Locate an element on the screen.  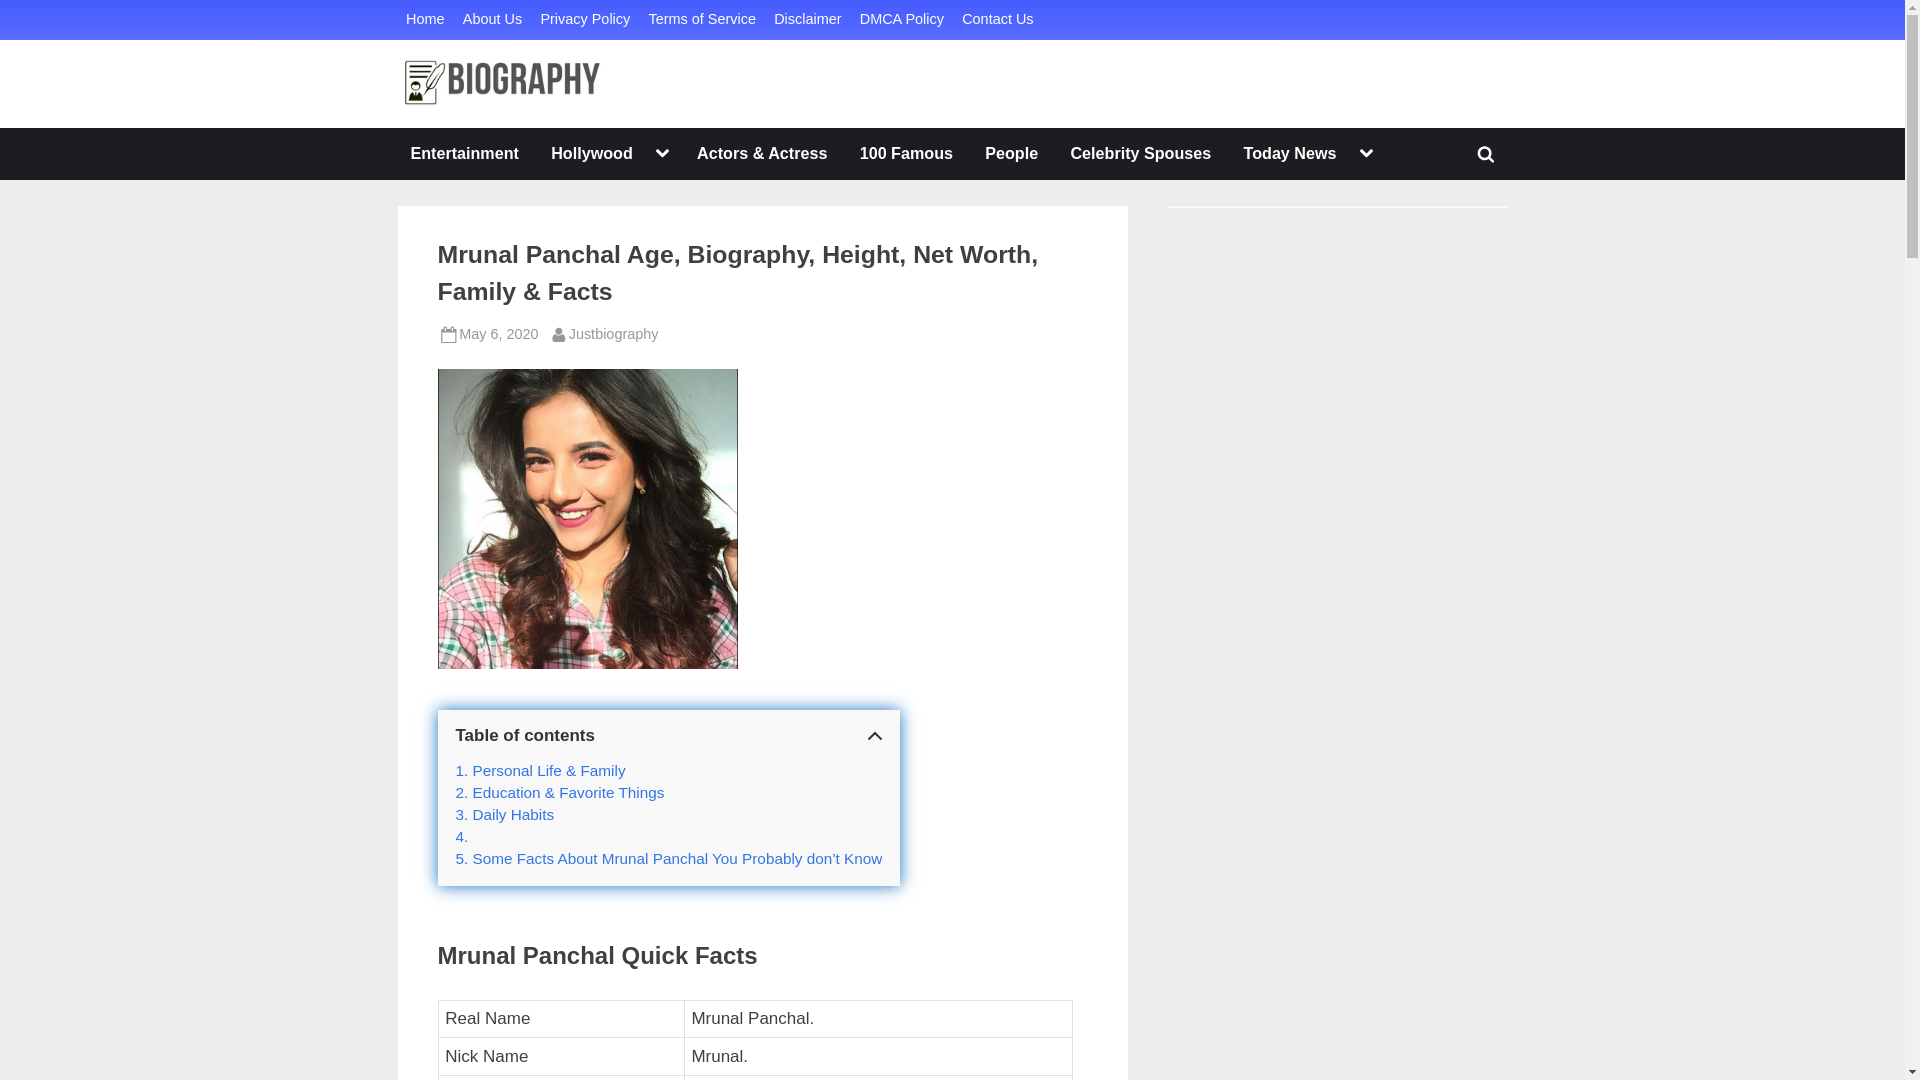
Home is located at coordinates (591, 154).